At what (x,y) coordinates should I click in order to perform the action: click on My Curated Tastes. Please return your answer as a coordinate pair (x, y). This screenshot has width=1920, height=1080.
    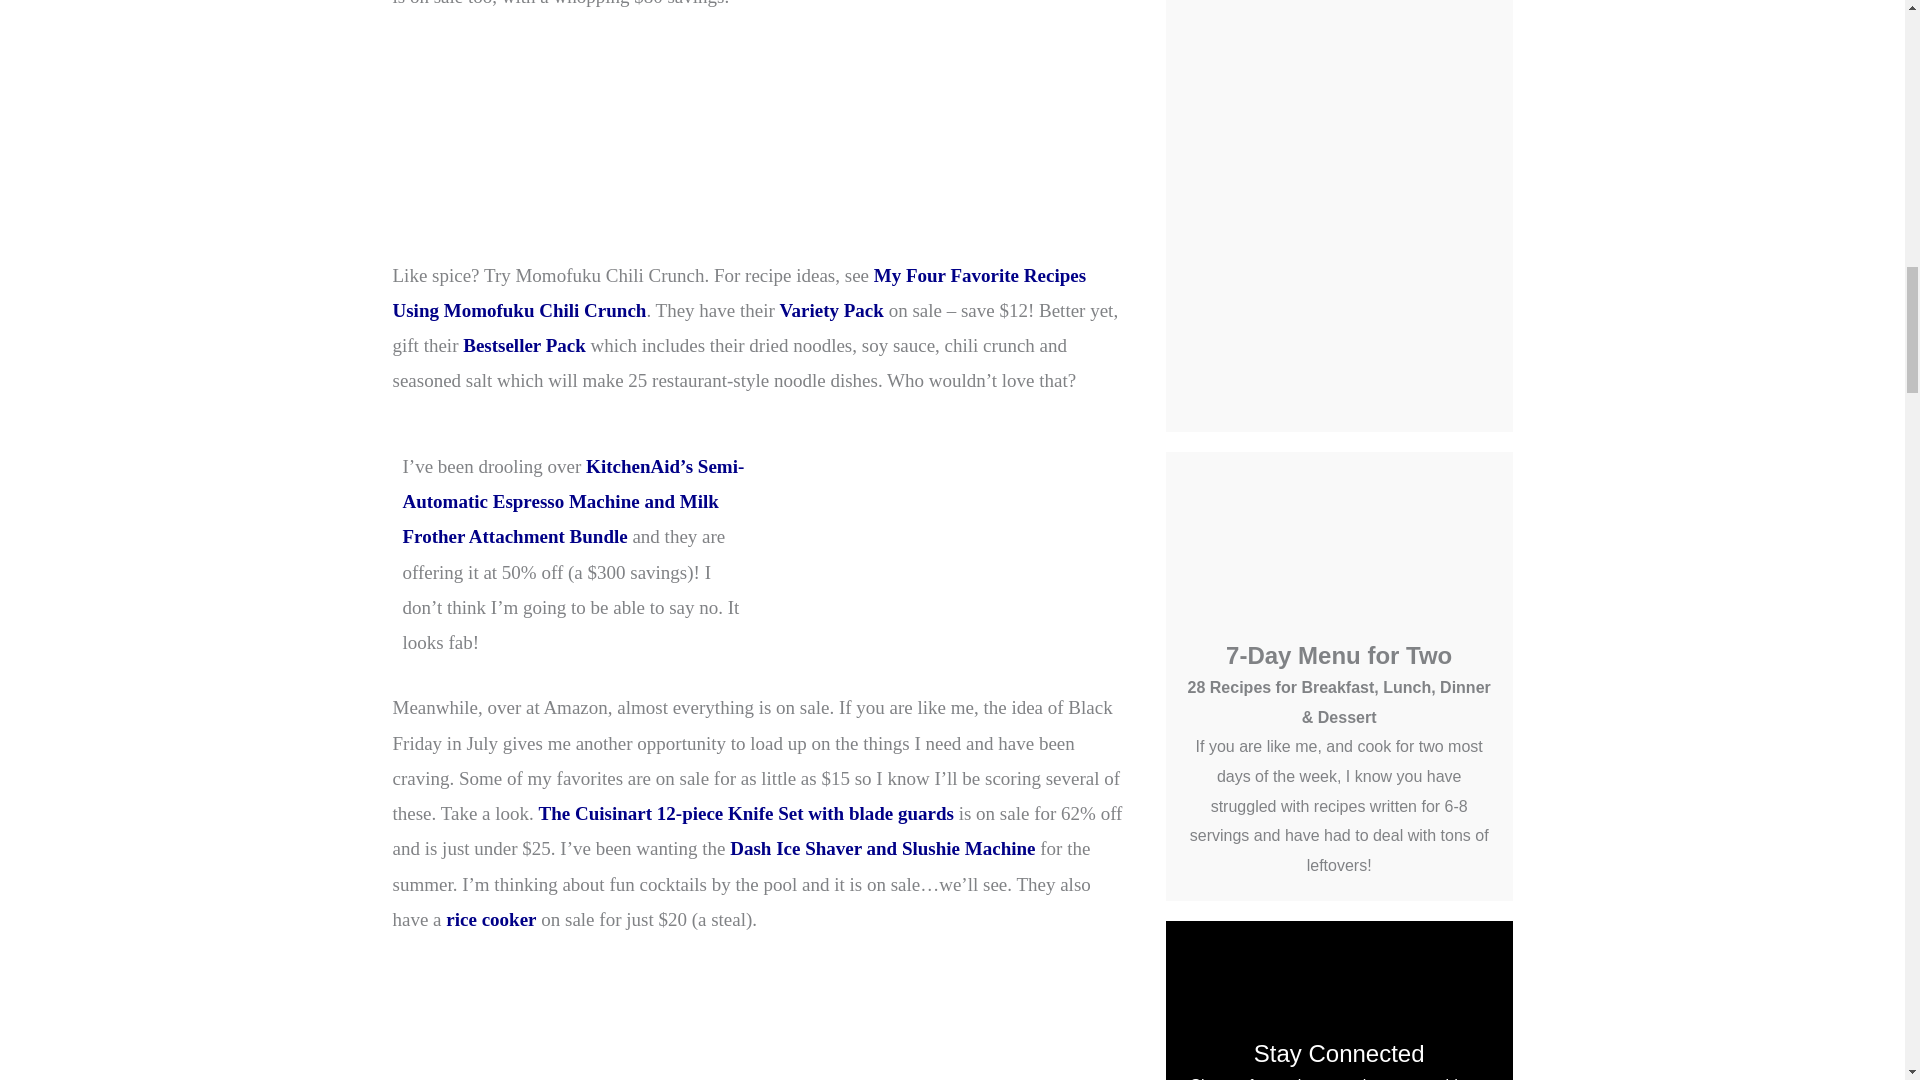
    Looking at the image, I should click on (514, 150).